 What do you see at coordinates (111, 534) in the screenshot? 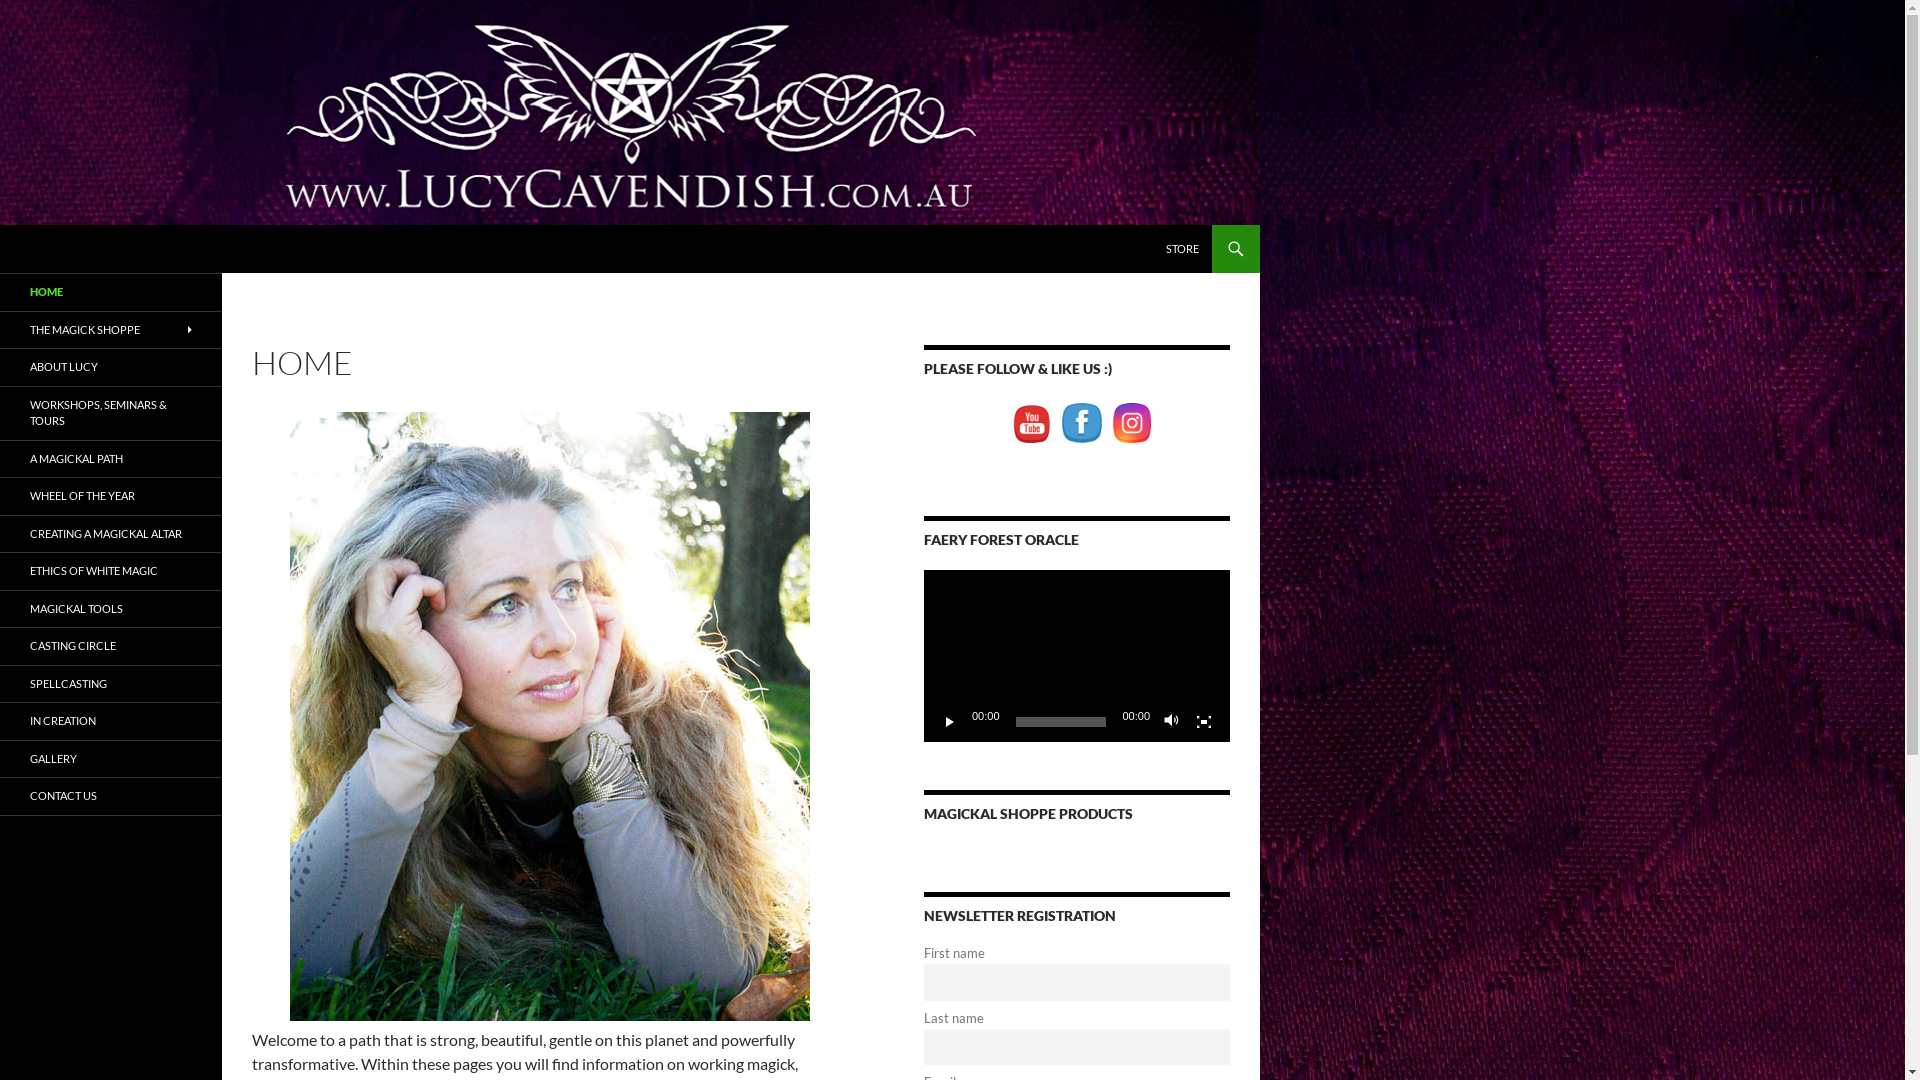
I see `CREATING A MAGICKAL ALTAR` at bounding box center [111, 534].